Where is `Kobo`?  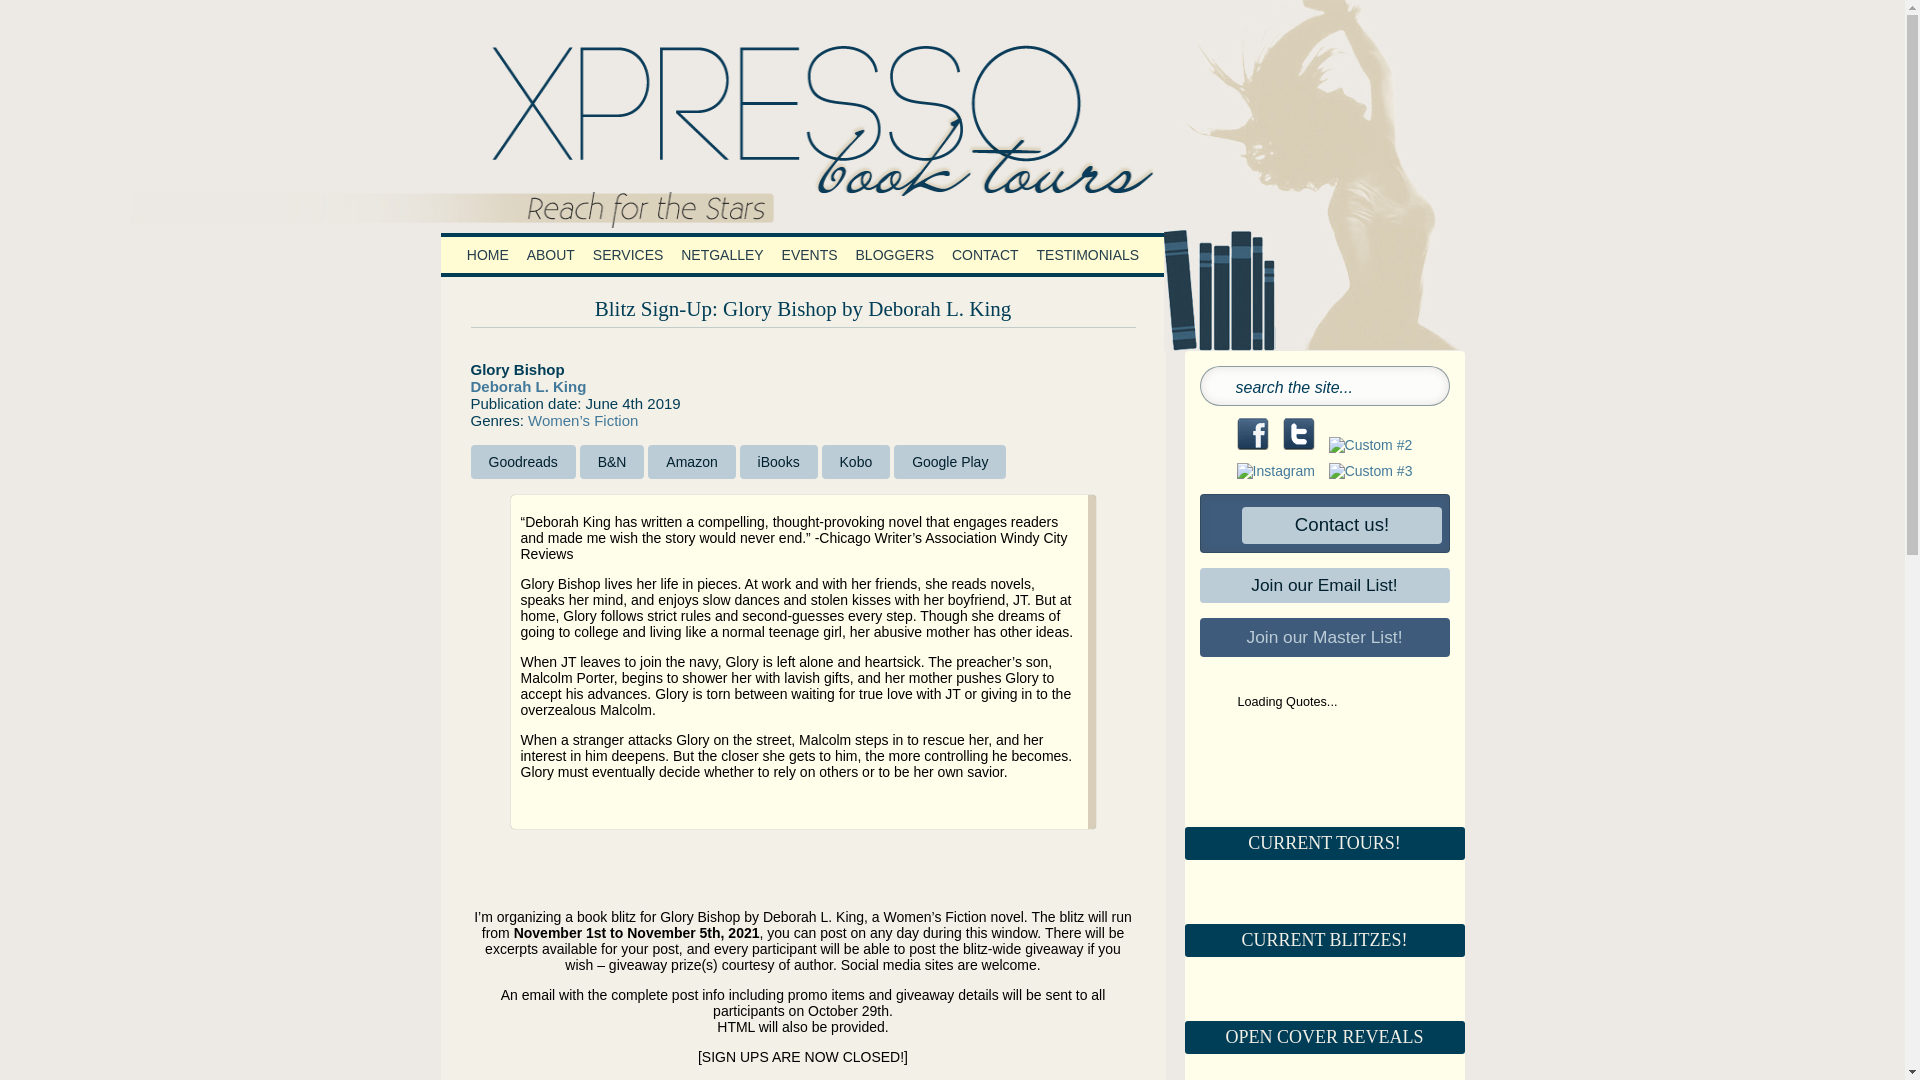
Kobo is located at coordinates (856, 462).